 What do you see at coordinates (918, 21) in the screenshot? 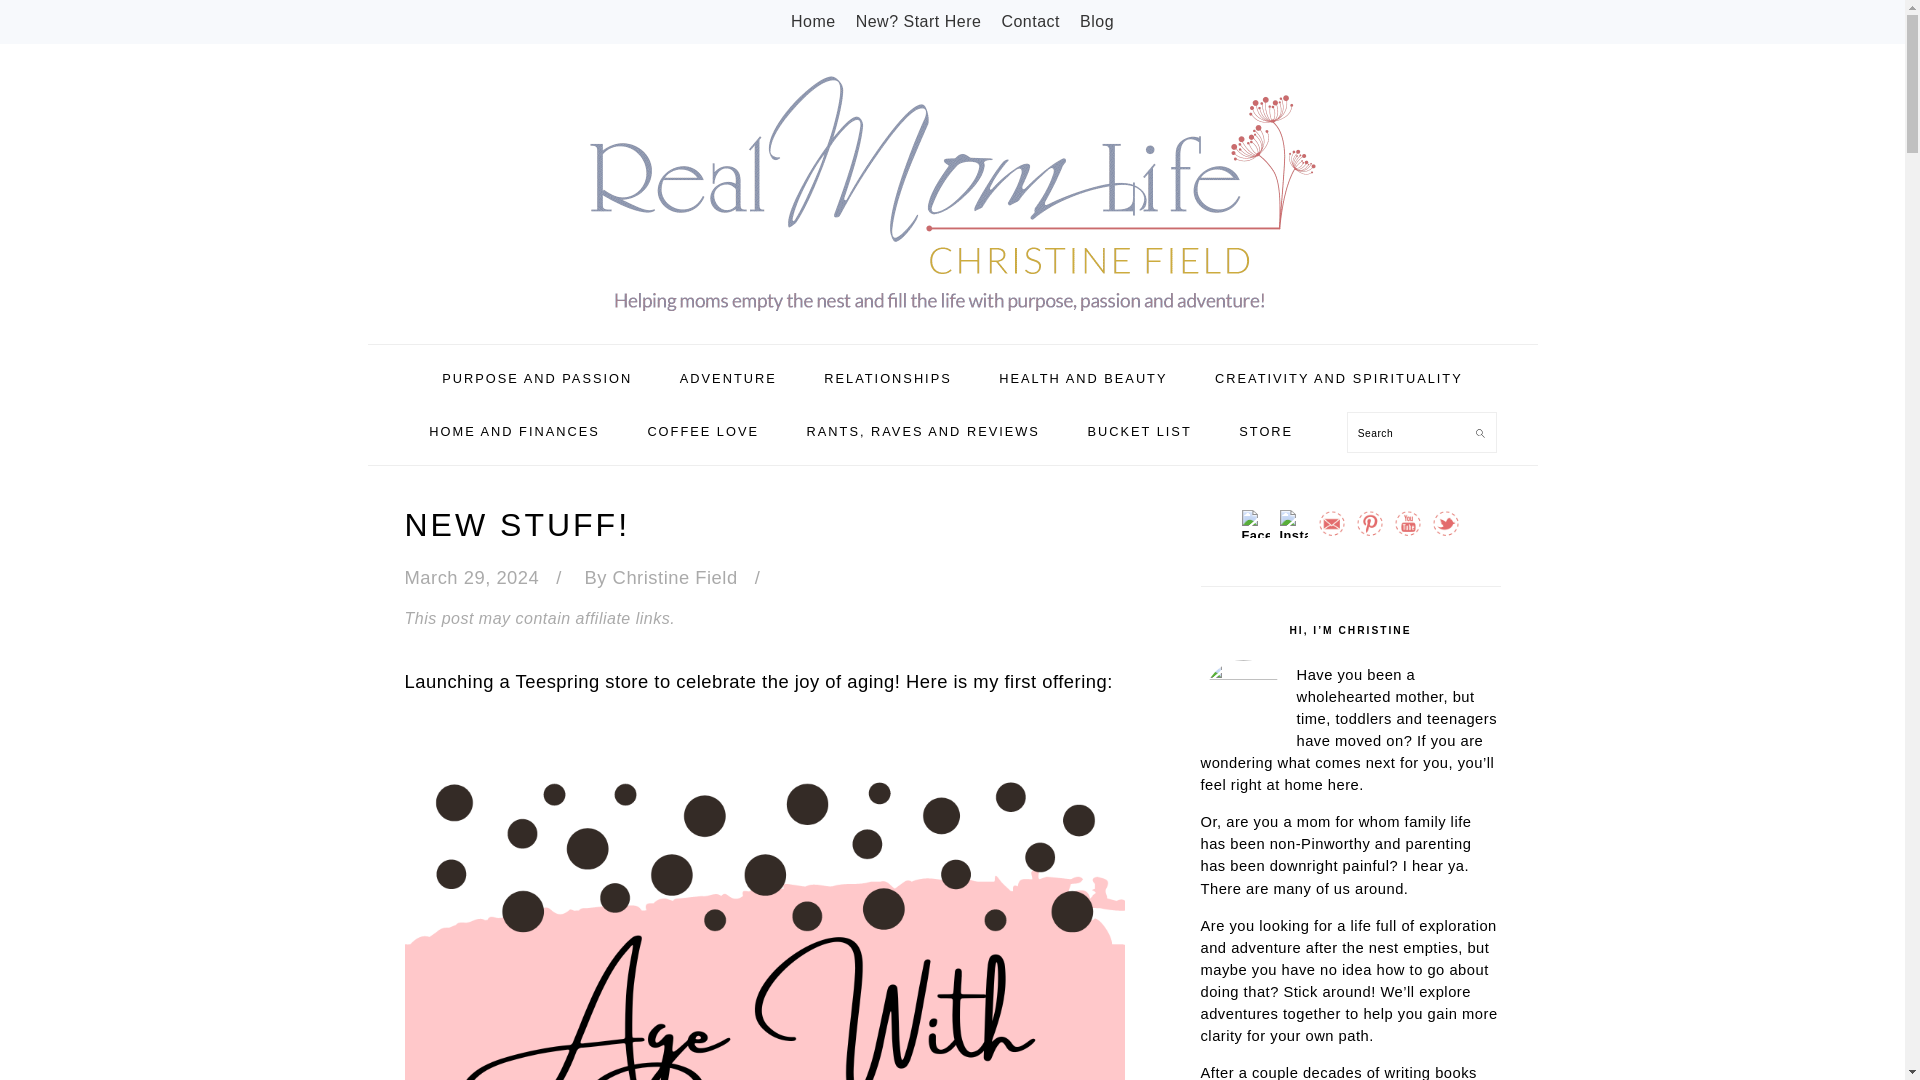
I see `New? Start Here` at bounding box center [918, 21].